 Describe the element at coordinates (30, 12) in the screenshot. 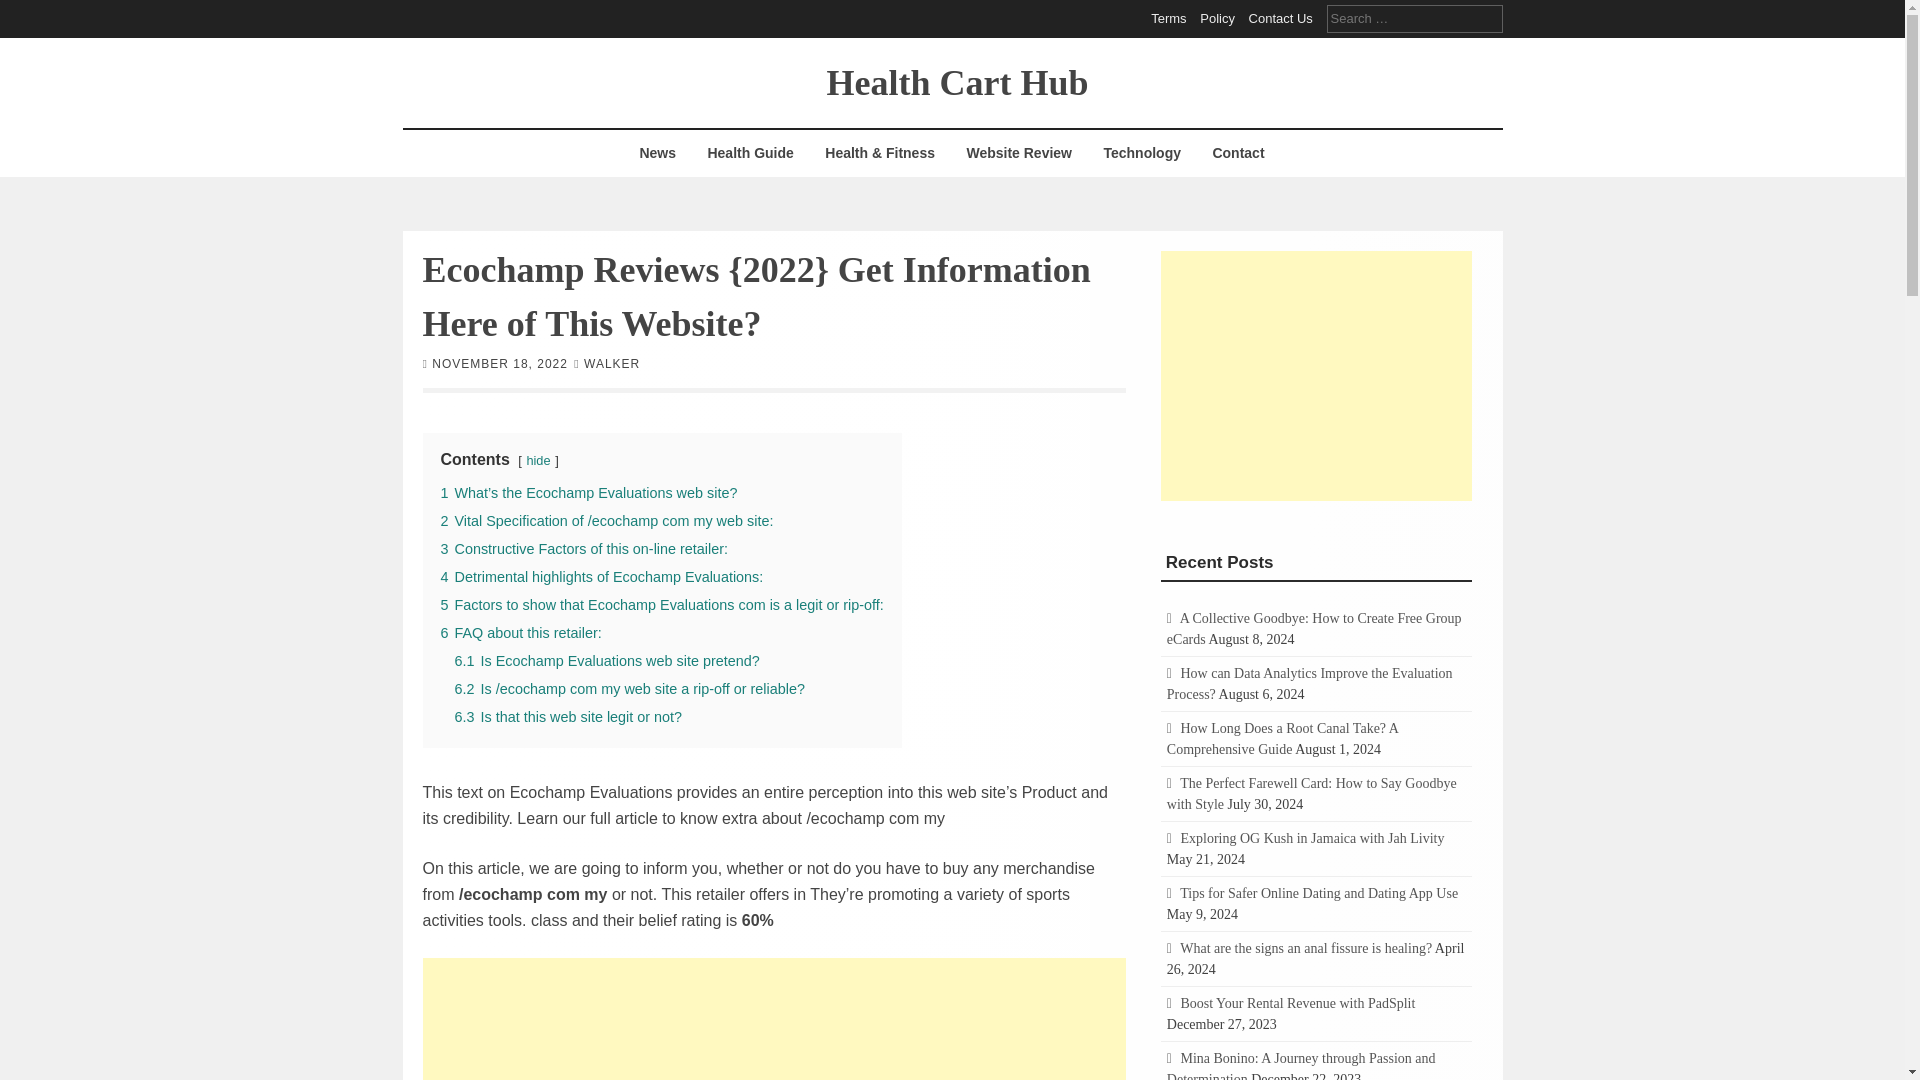

I see `Search` at that location.